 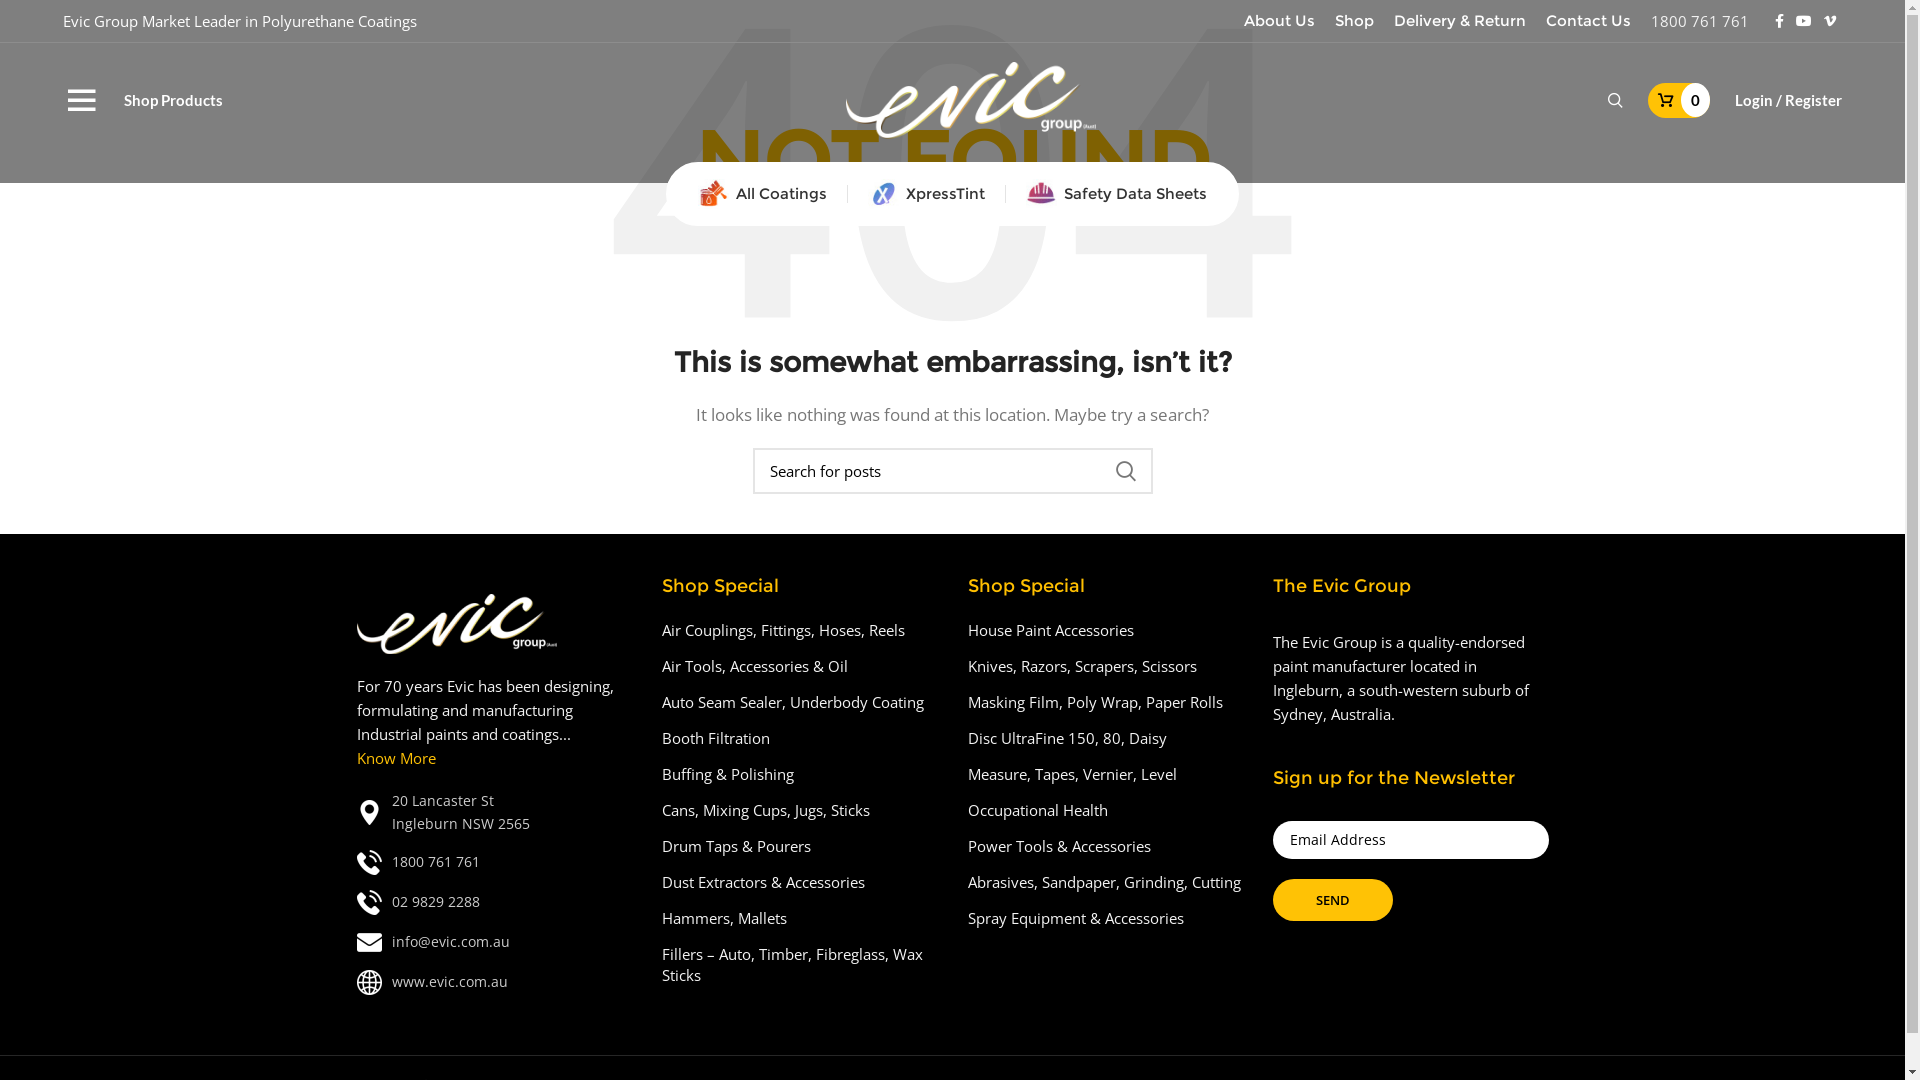 I want to click on Buffing & Polishing, so click(x=729, y=774).